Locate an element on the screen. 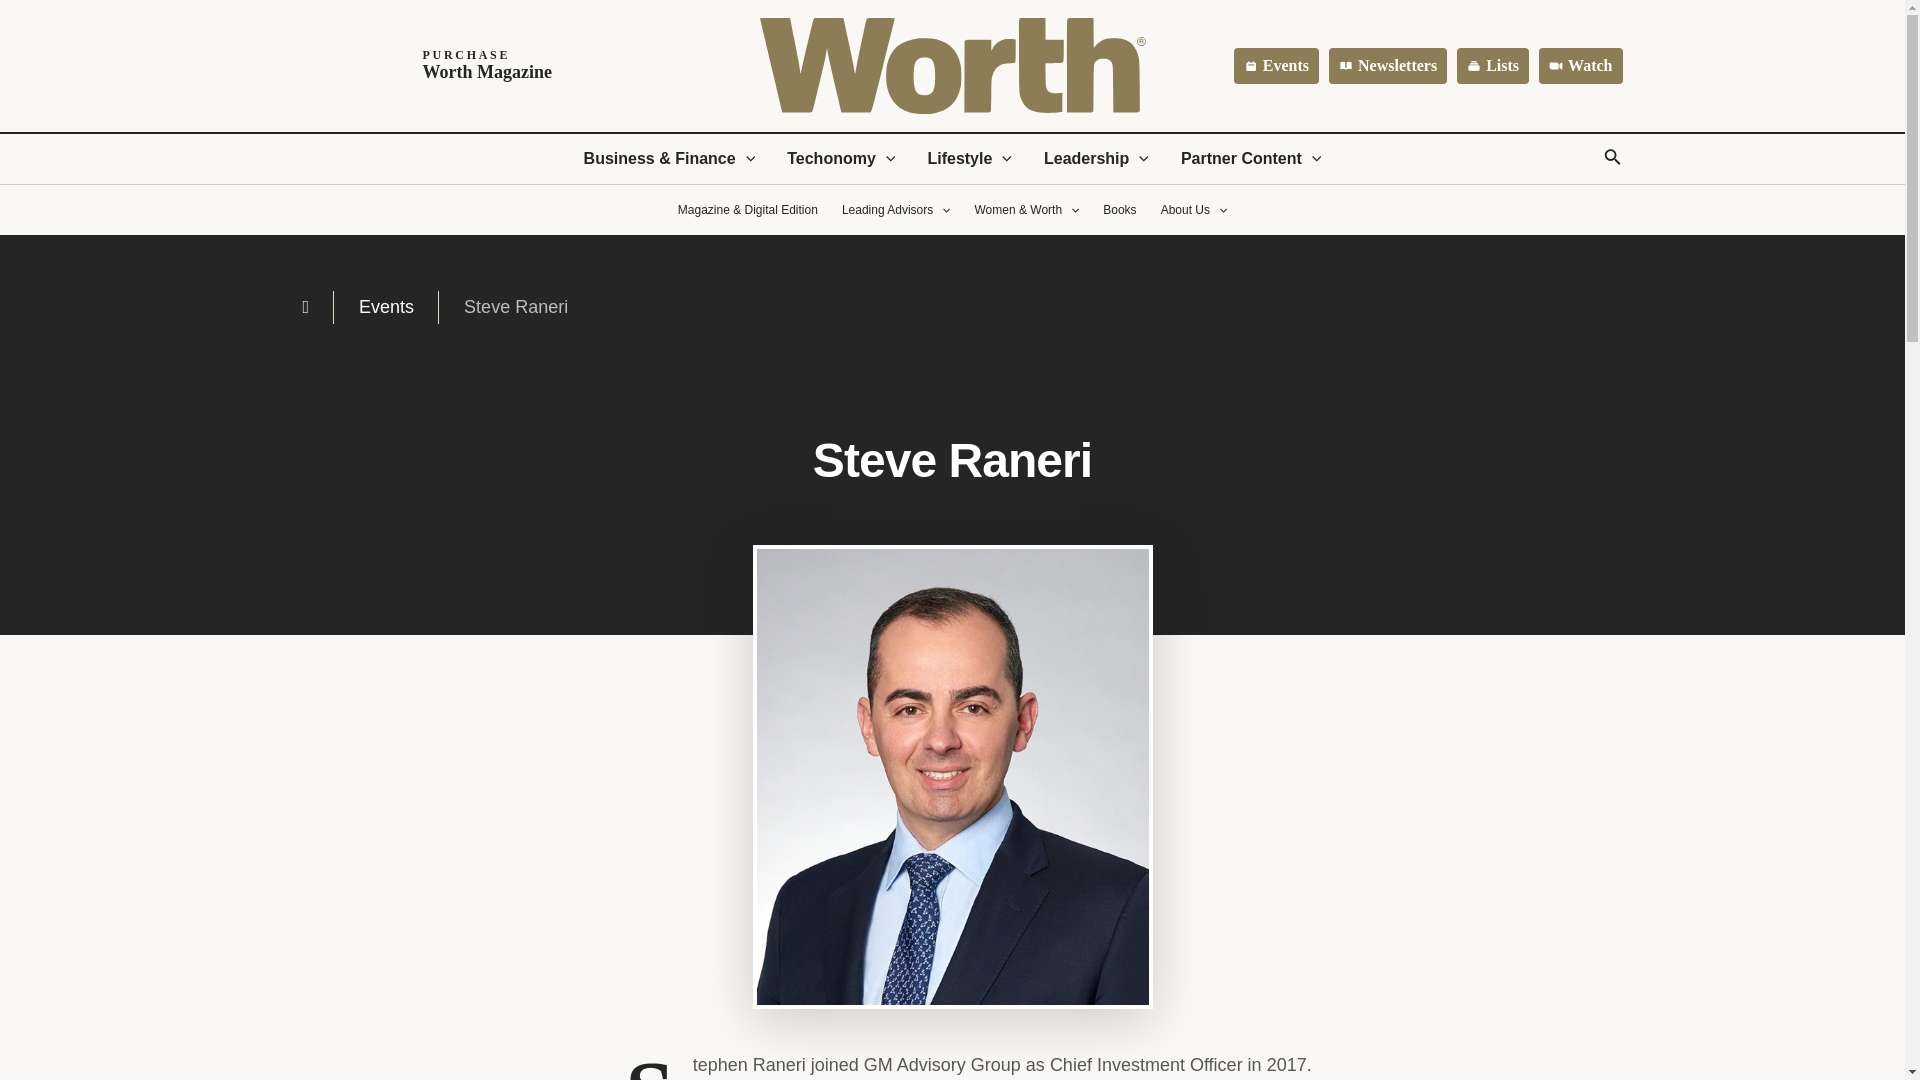  Events is located at coordinates (435, 66).